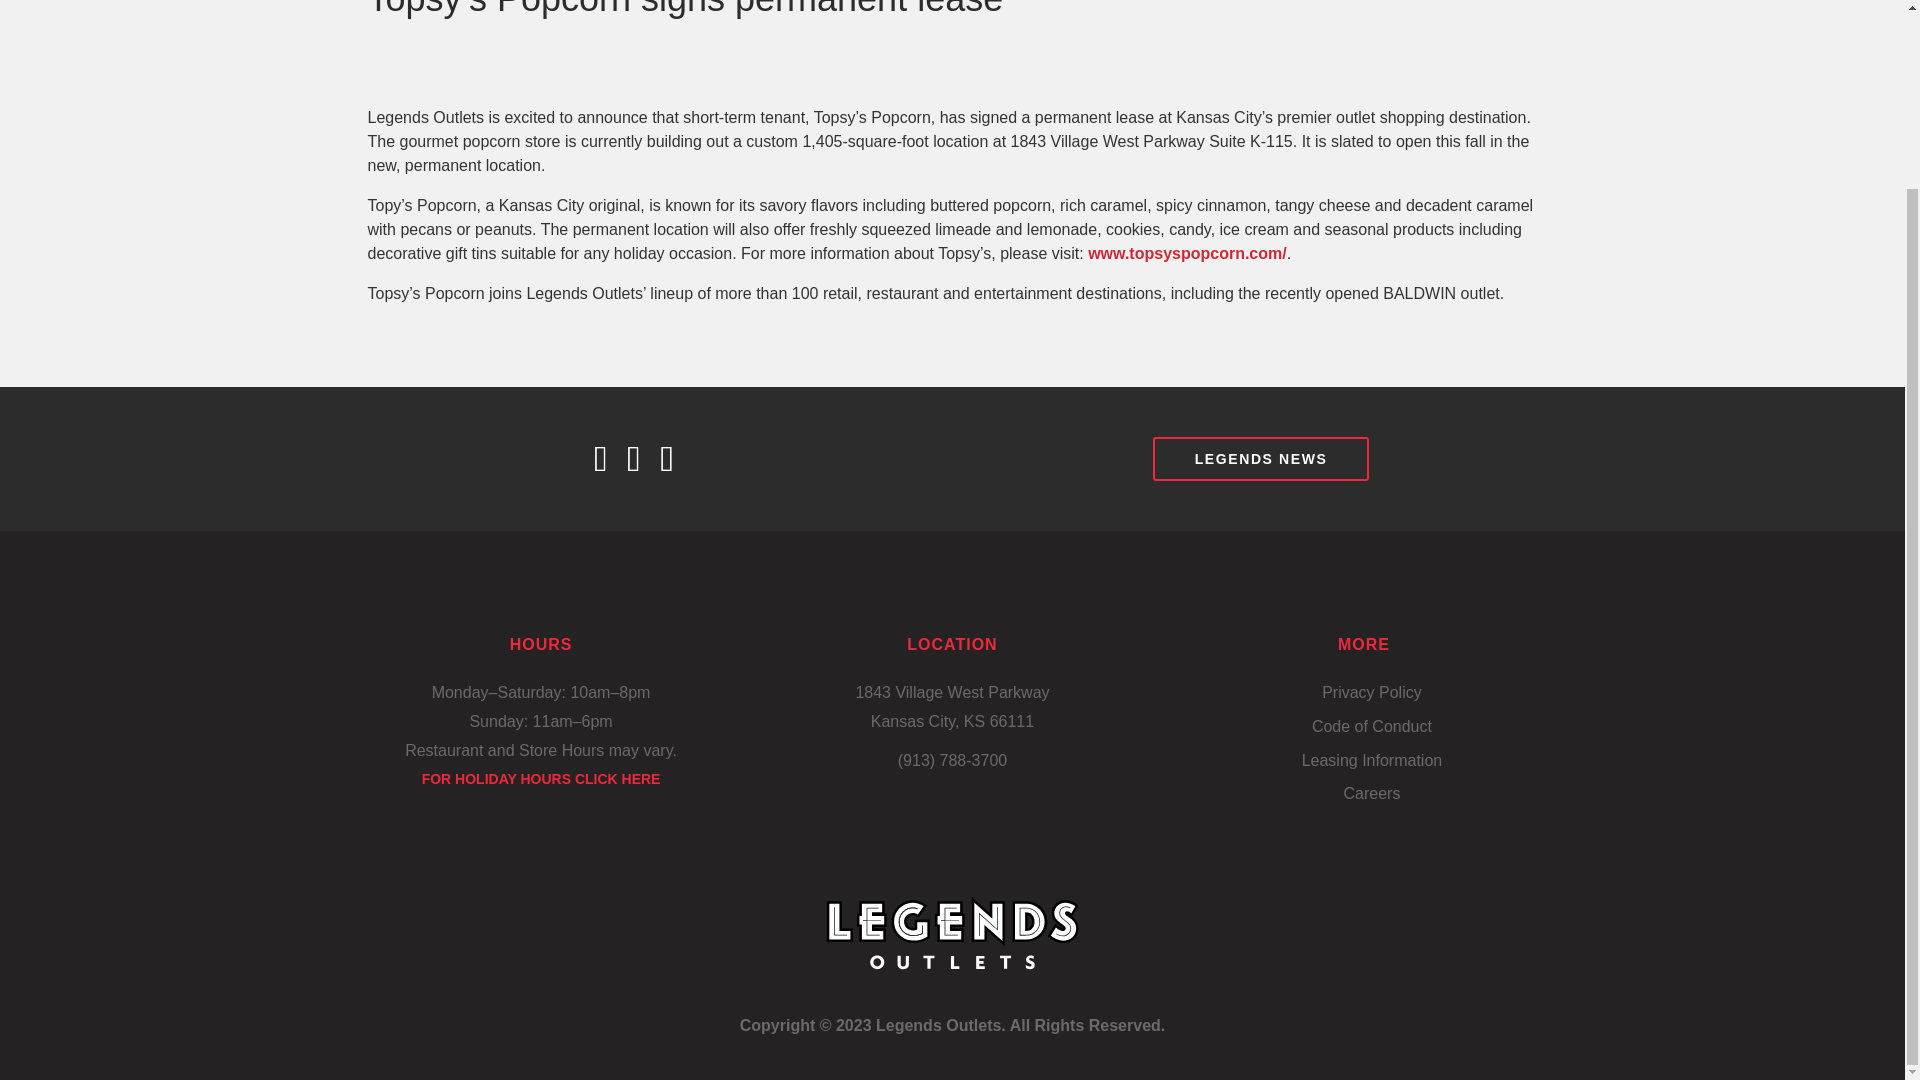  What do you see at coordinates (676, 458) in the screenshot?
I see `Follow on Instagram` at bounding box center [676, 458].